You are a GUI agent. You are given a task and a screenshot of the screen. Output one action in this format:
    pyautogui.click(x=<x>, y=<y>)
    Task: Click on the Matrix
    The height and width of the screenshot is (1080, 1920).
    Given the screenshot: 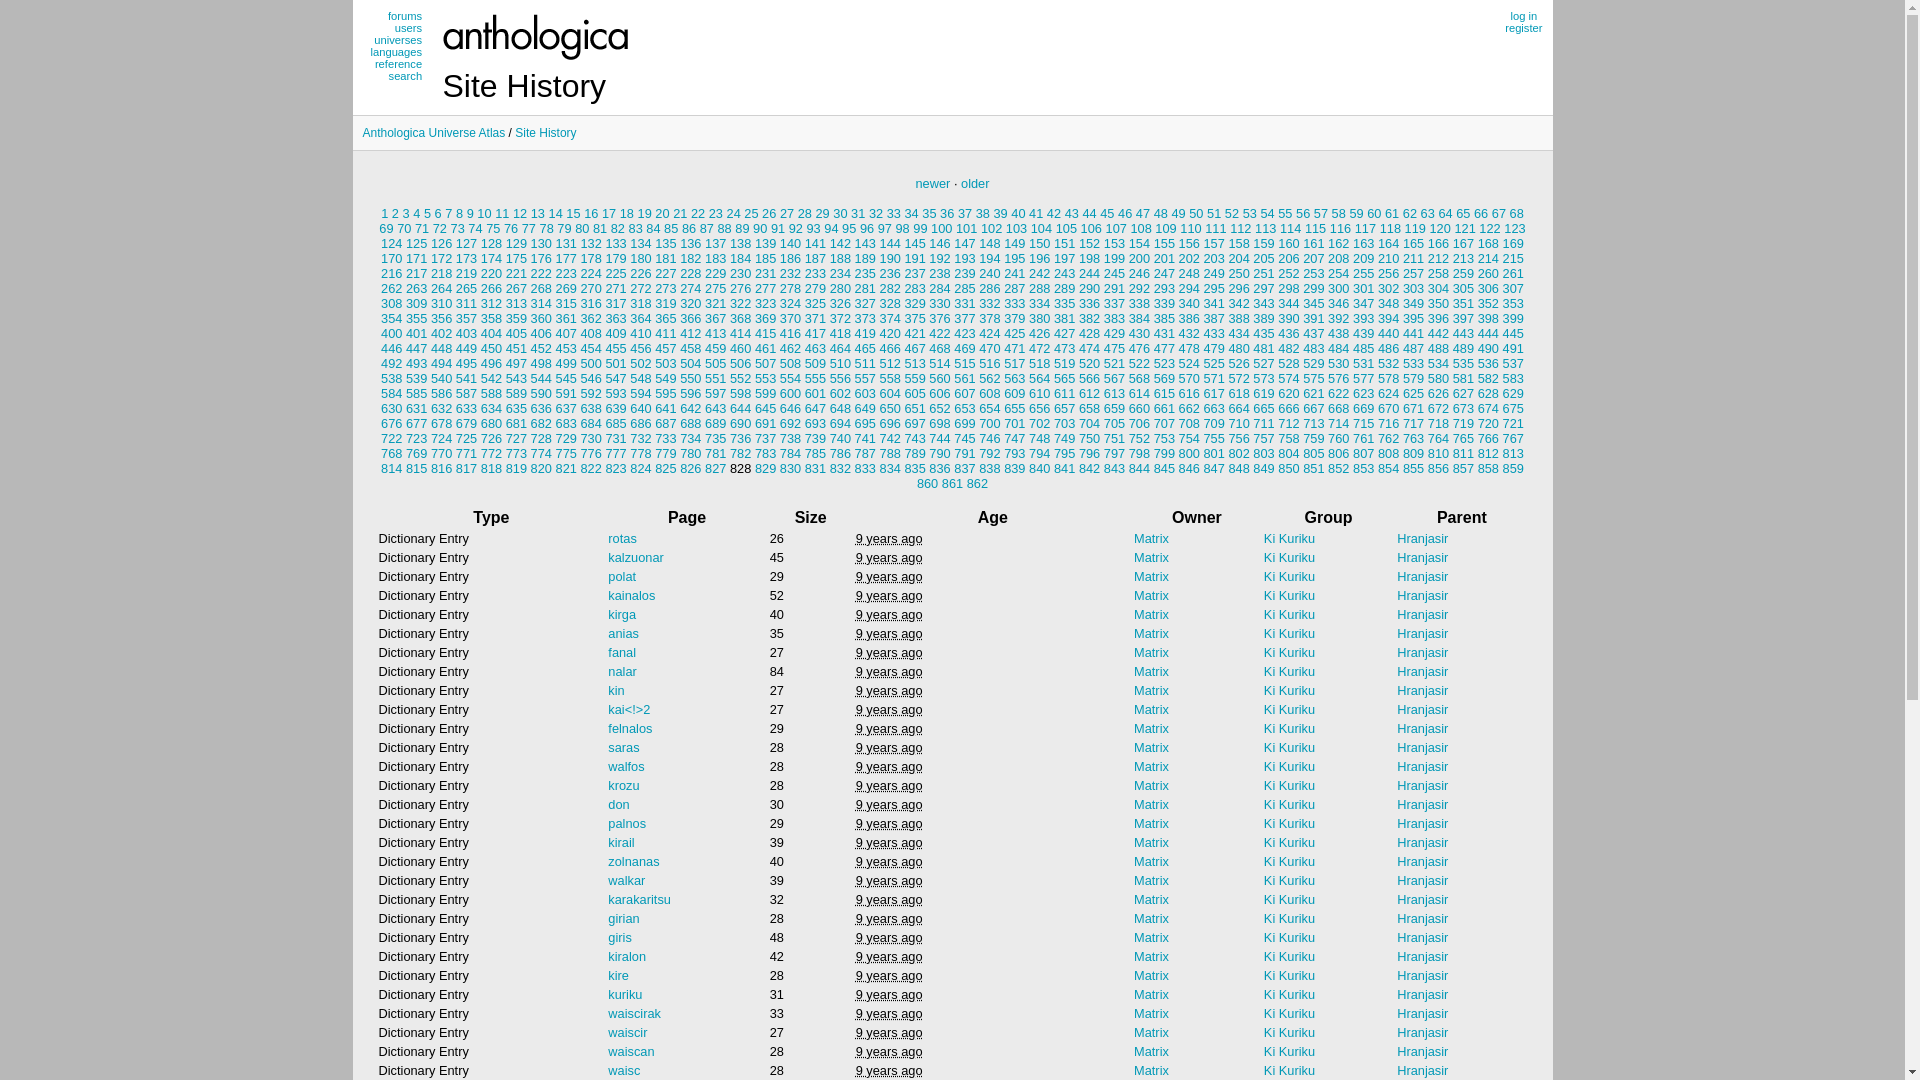 What is the action you would take?
    pyautogui.click(x=1152, y=538)
    